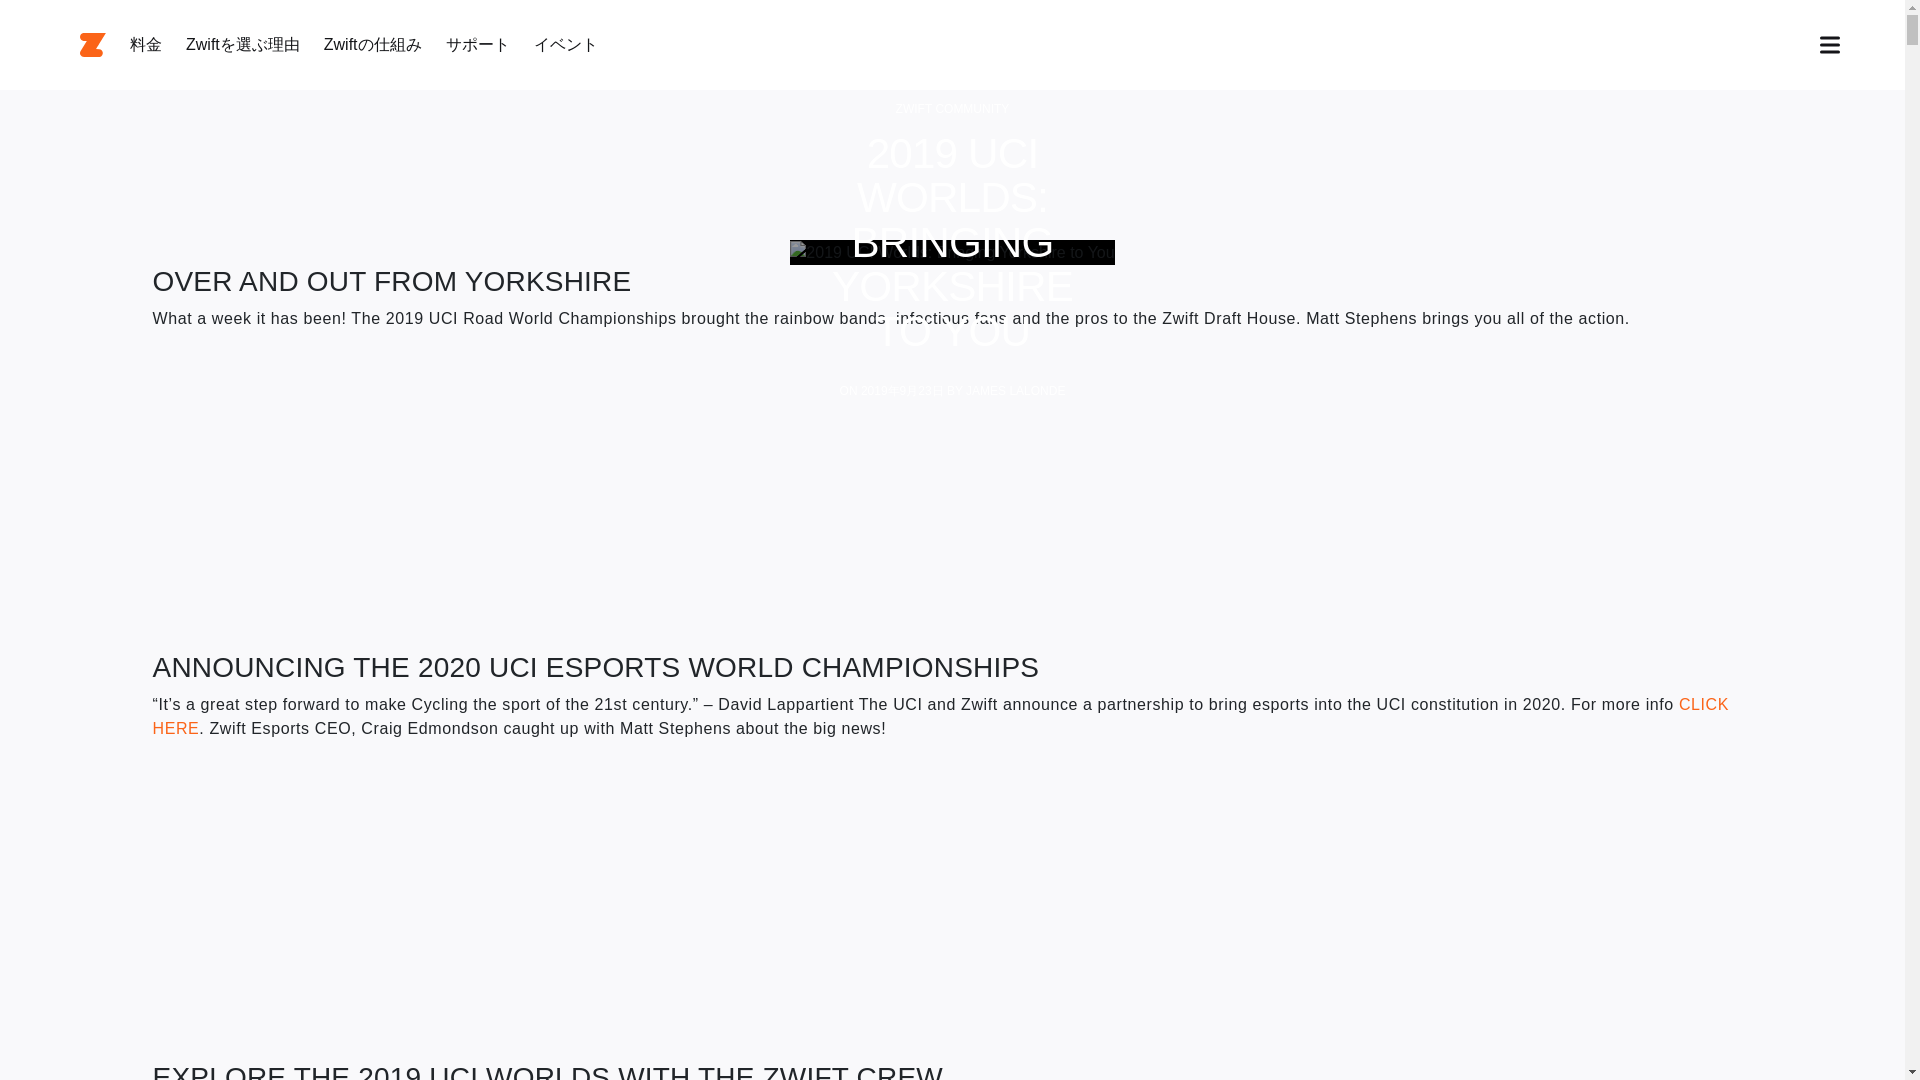 Image resolution: width=1920 pixels, height=1080 pixels. I want to click on Zwift at the Yorkshire 2019 UCI Road World Championships -, so click(402, 486).